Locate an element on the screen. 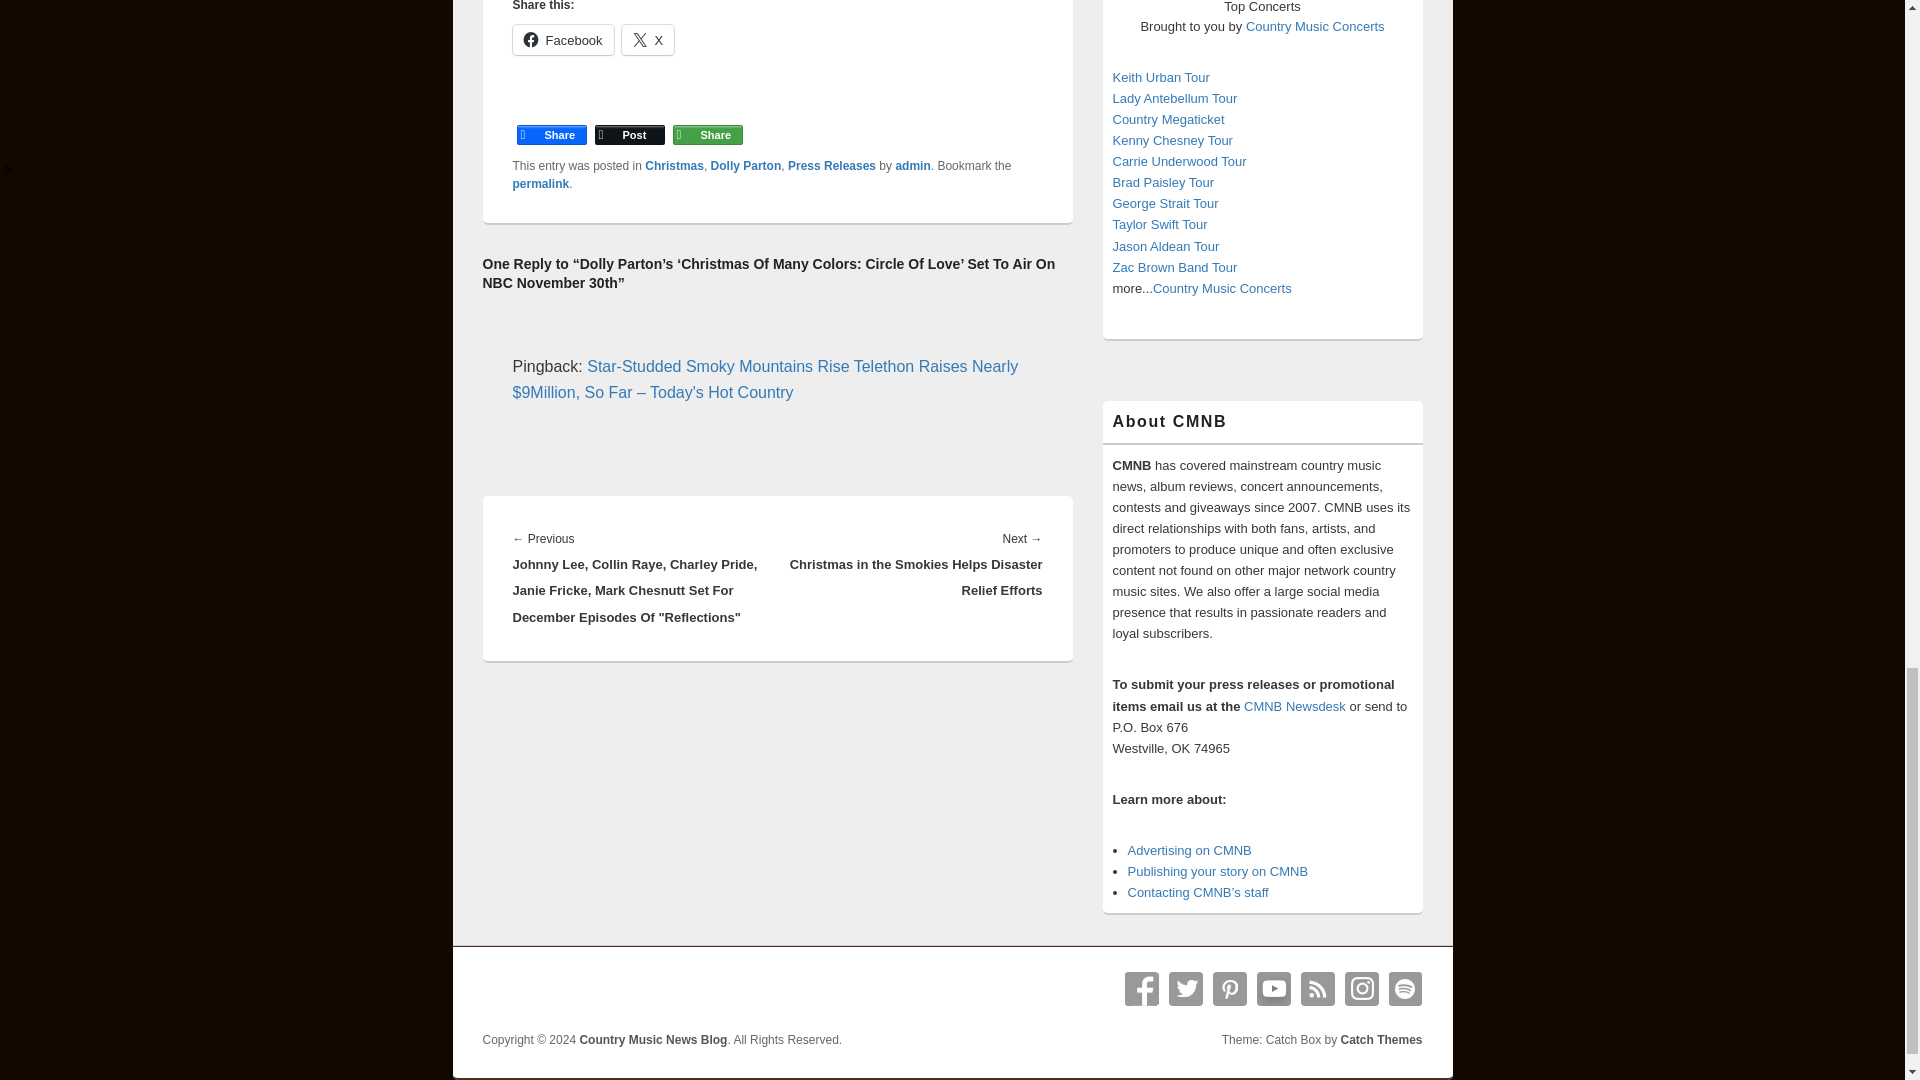 Image resolution: width=1920 pixels, height=1080 pixels. Country Music Concerts is located at coordinates (1315, 26).